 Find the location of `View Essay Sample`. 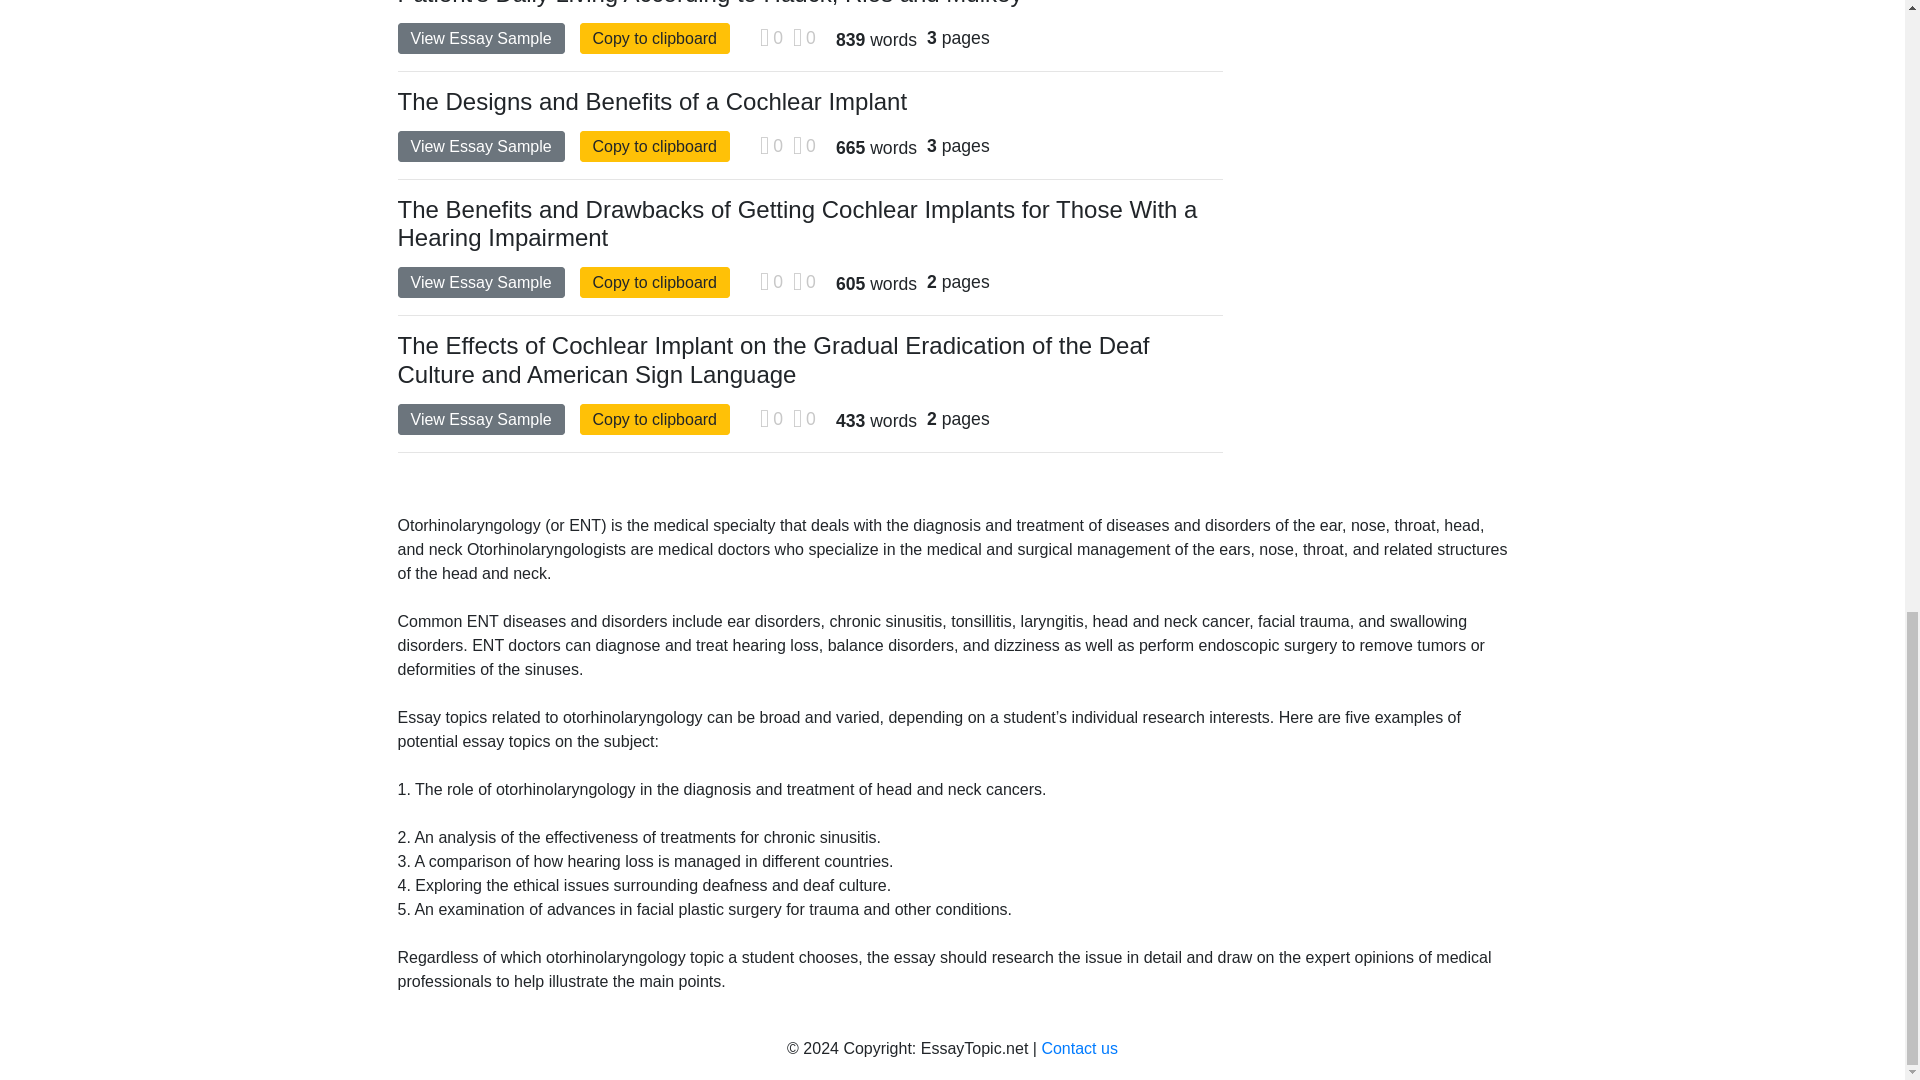

View Essay Sample is located at coordinates (480, 419).